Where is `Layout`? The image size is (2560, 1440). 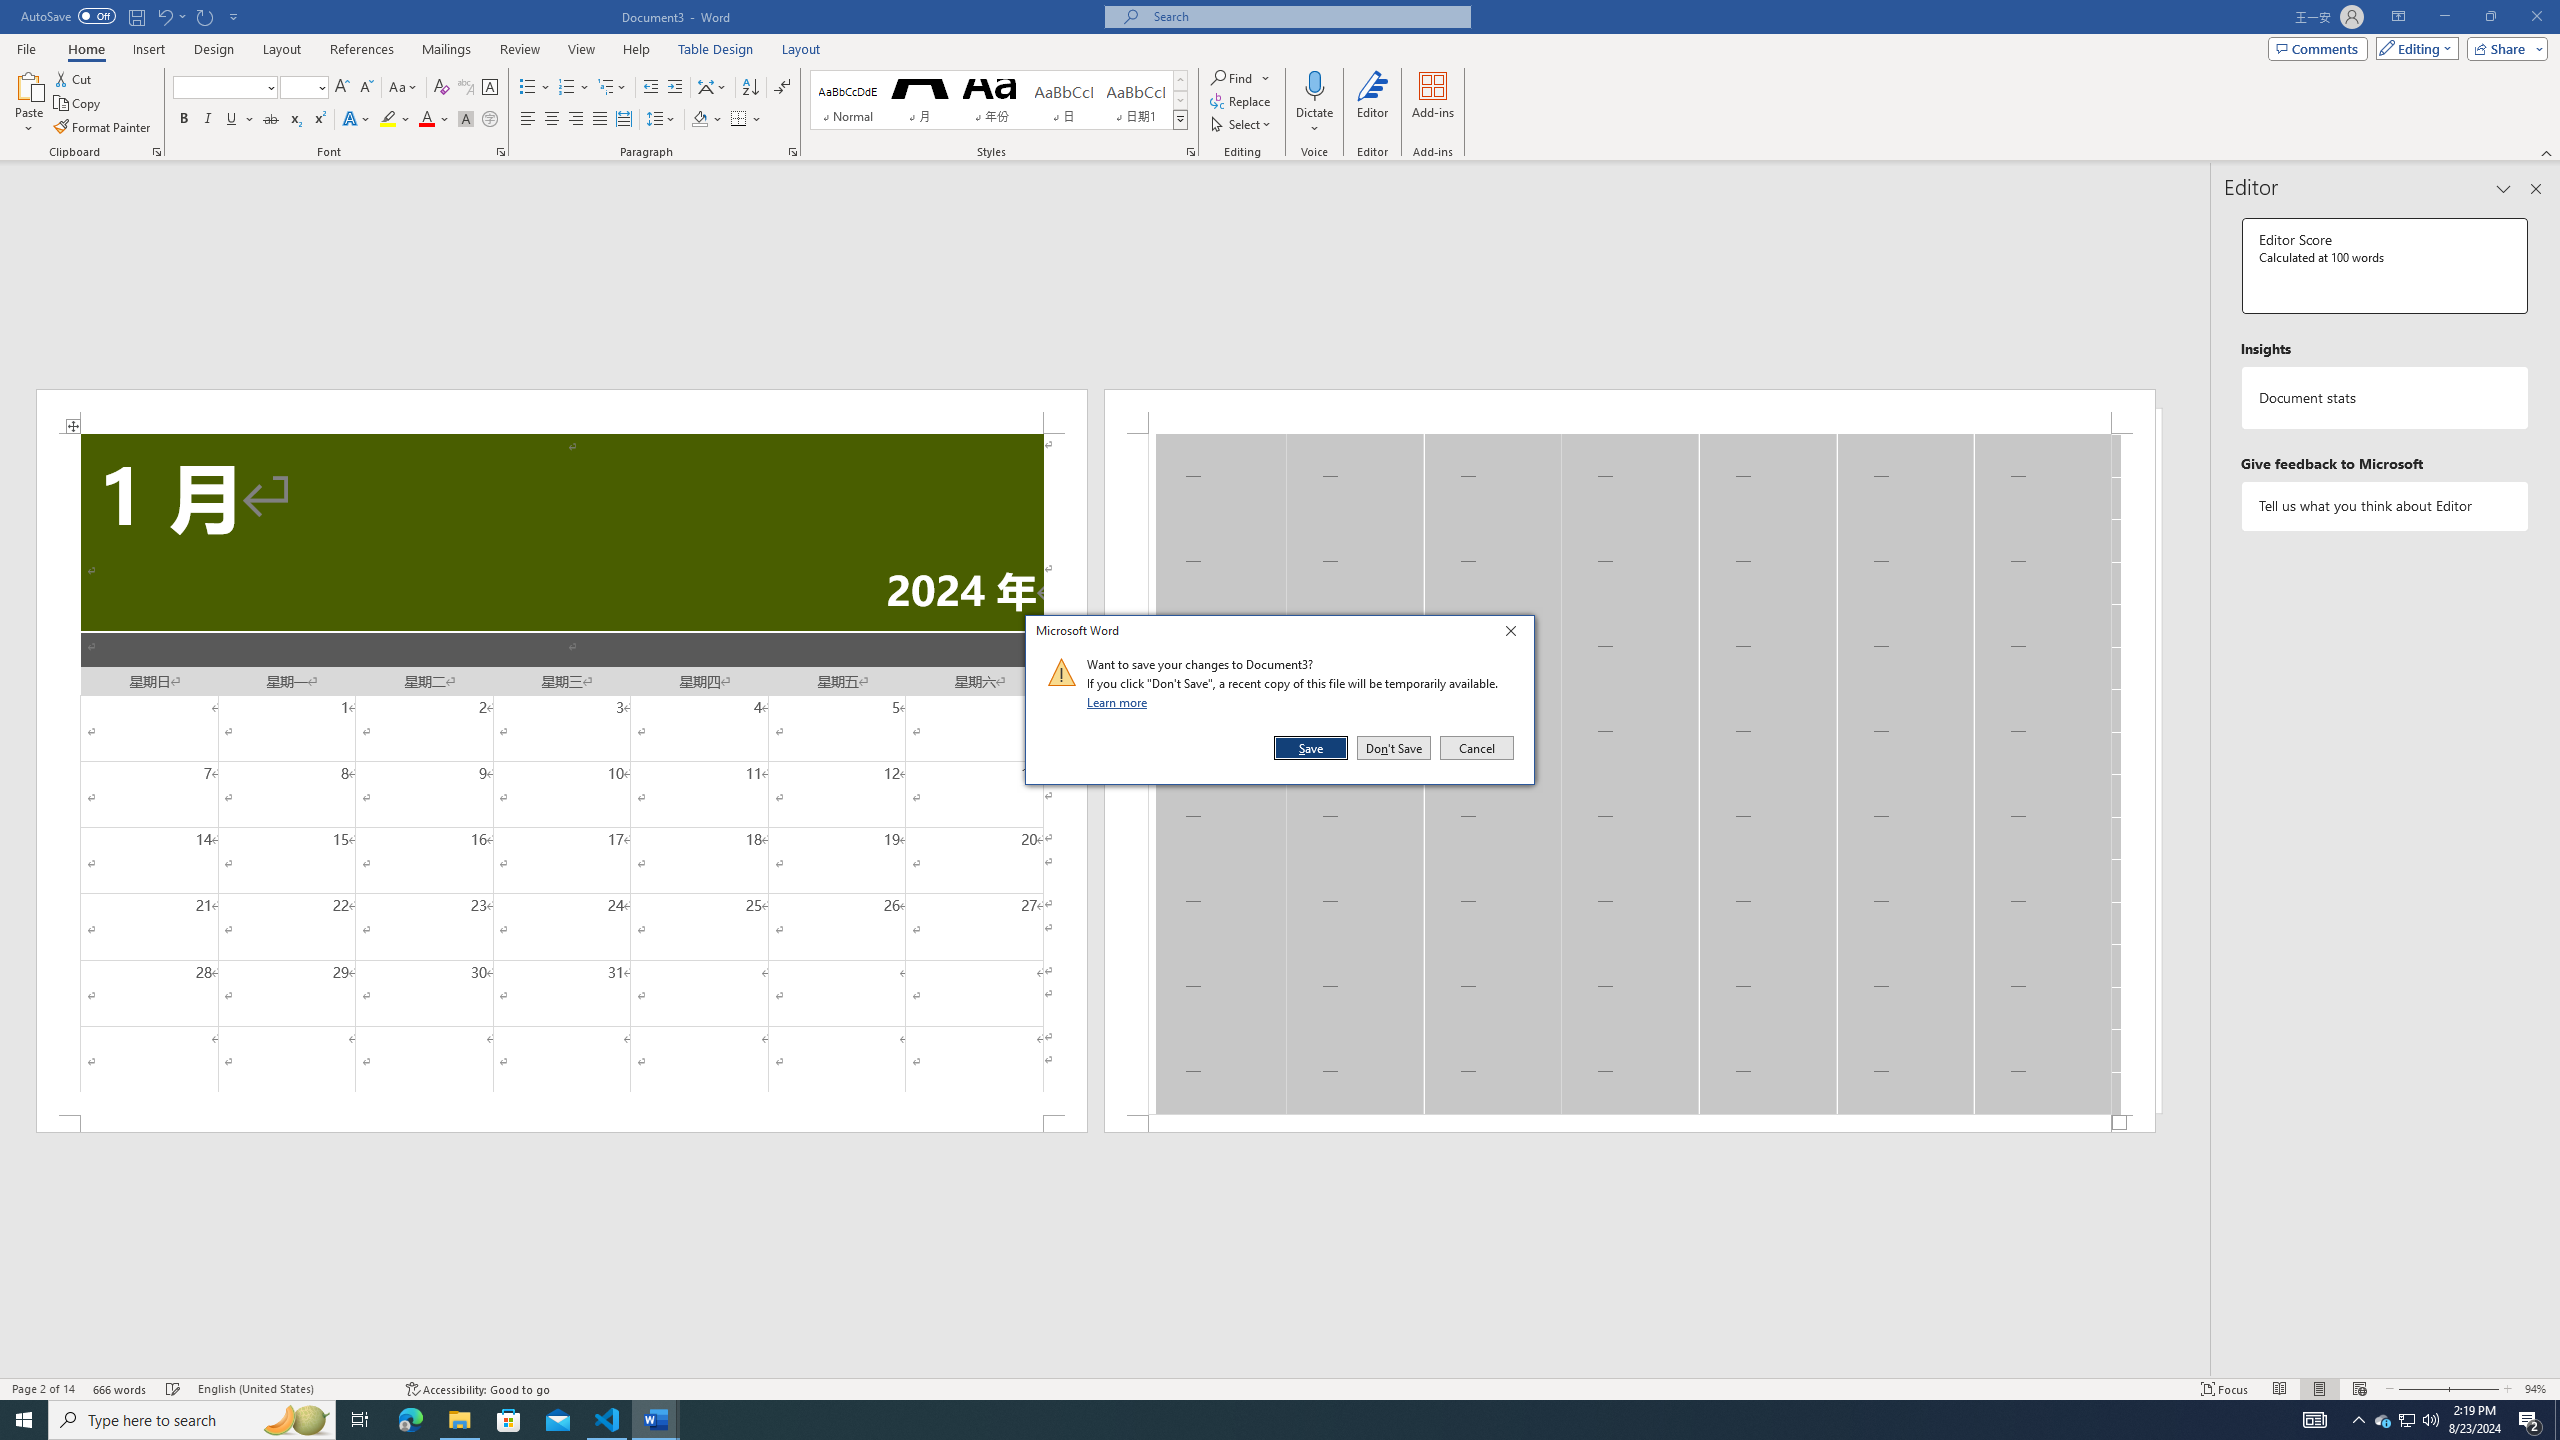 Layout is located at coordinates (534, 88).